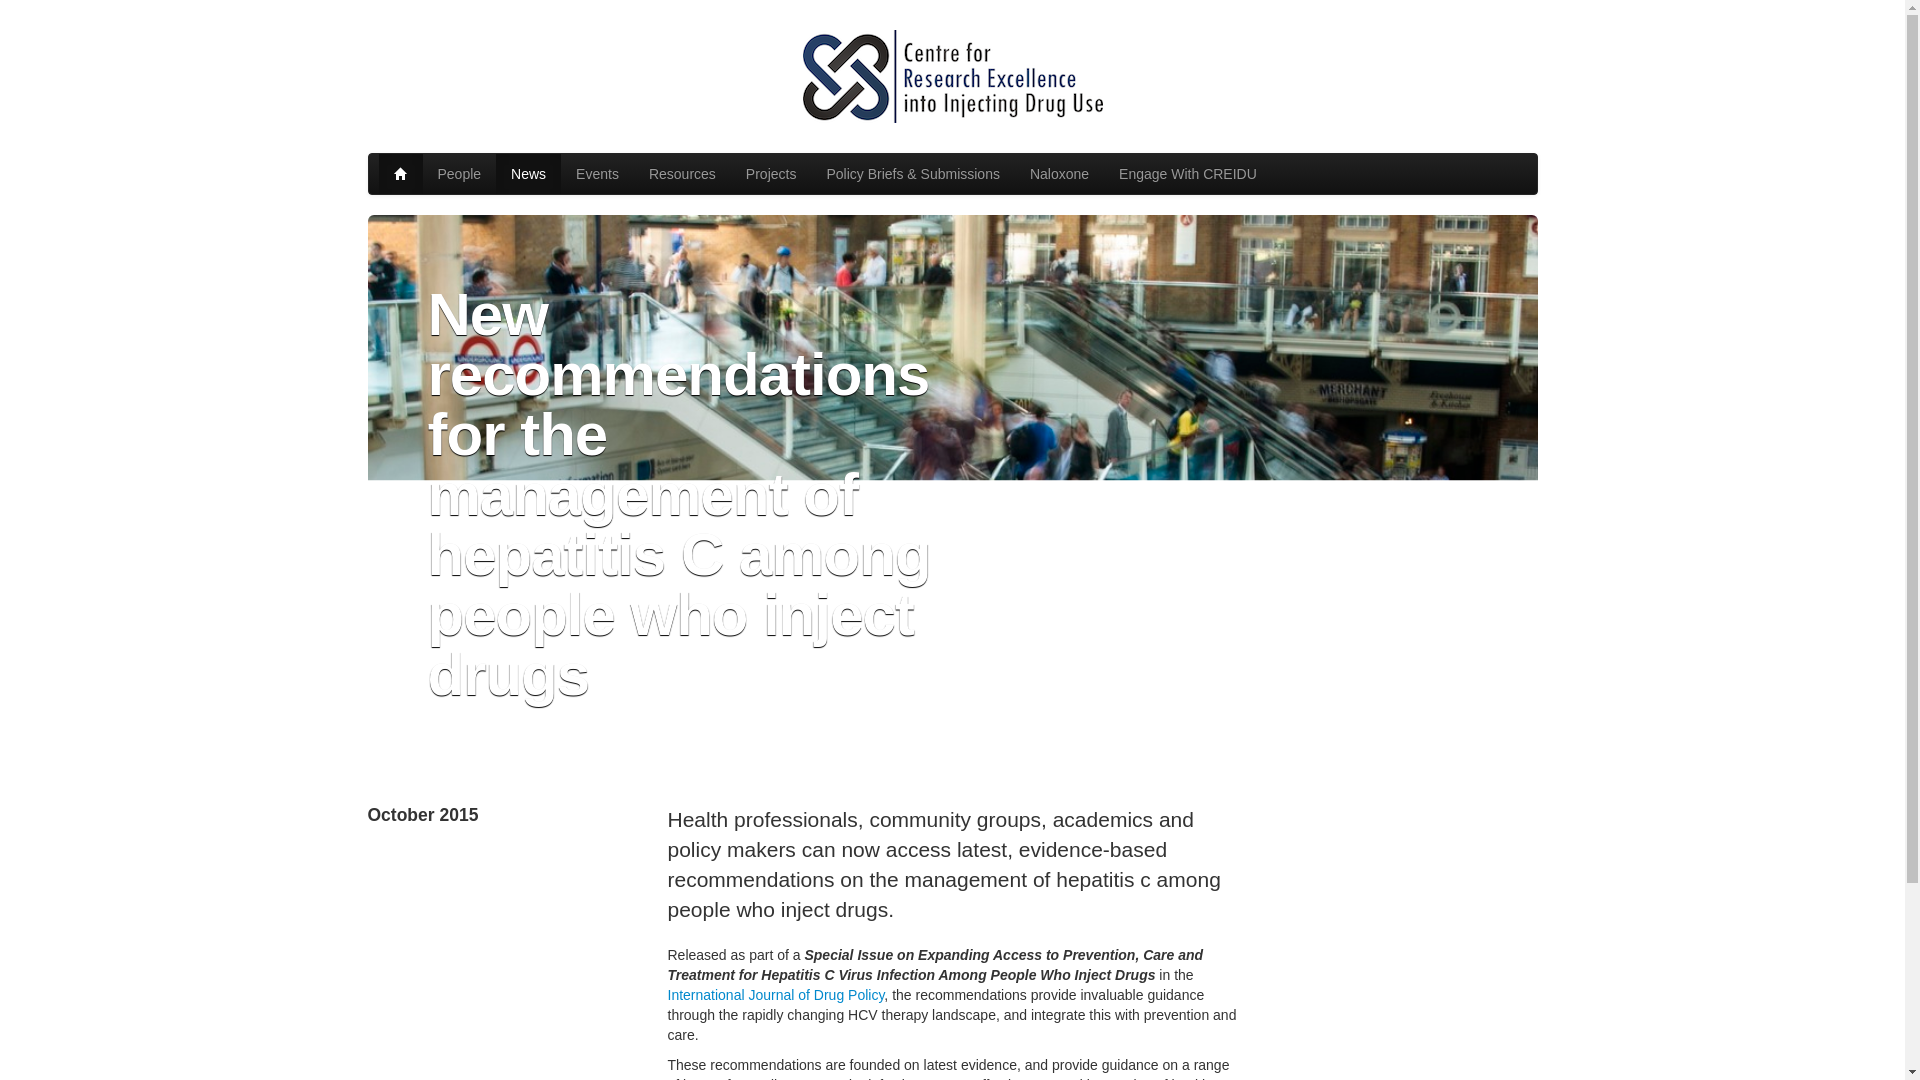  I want to click on Resources, so click(682, 174).